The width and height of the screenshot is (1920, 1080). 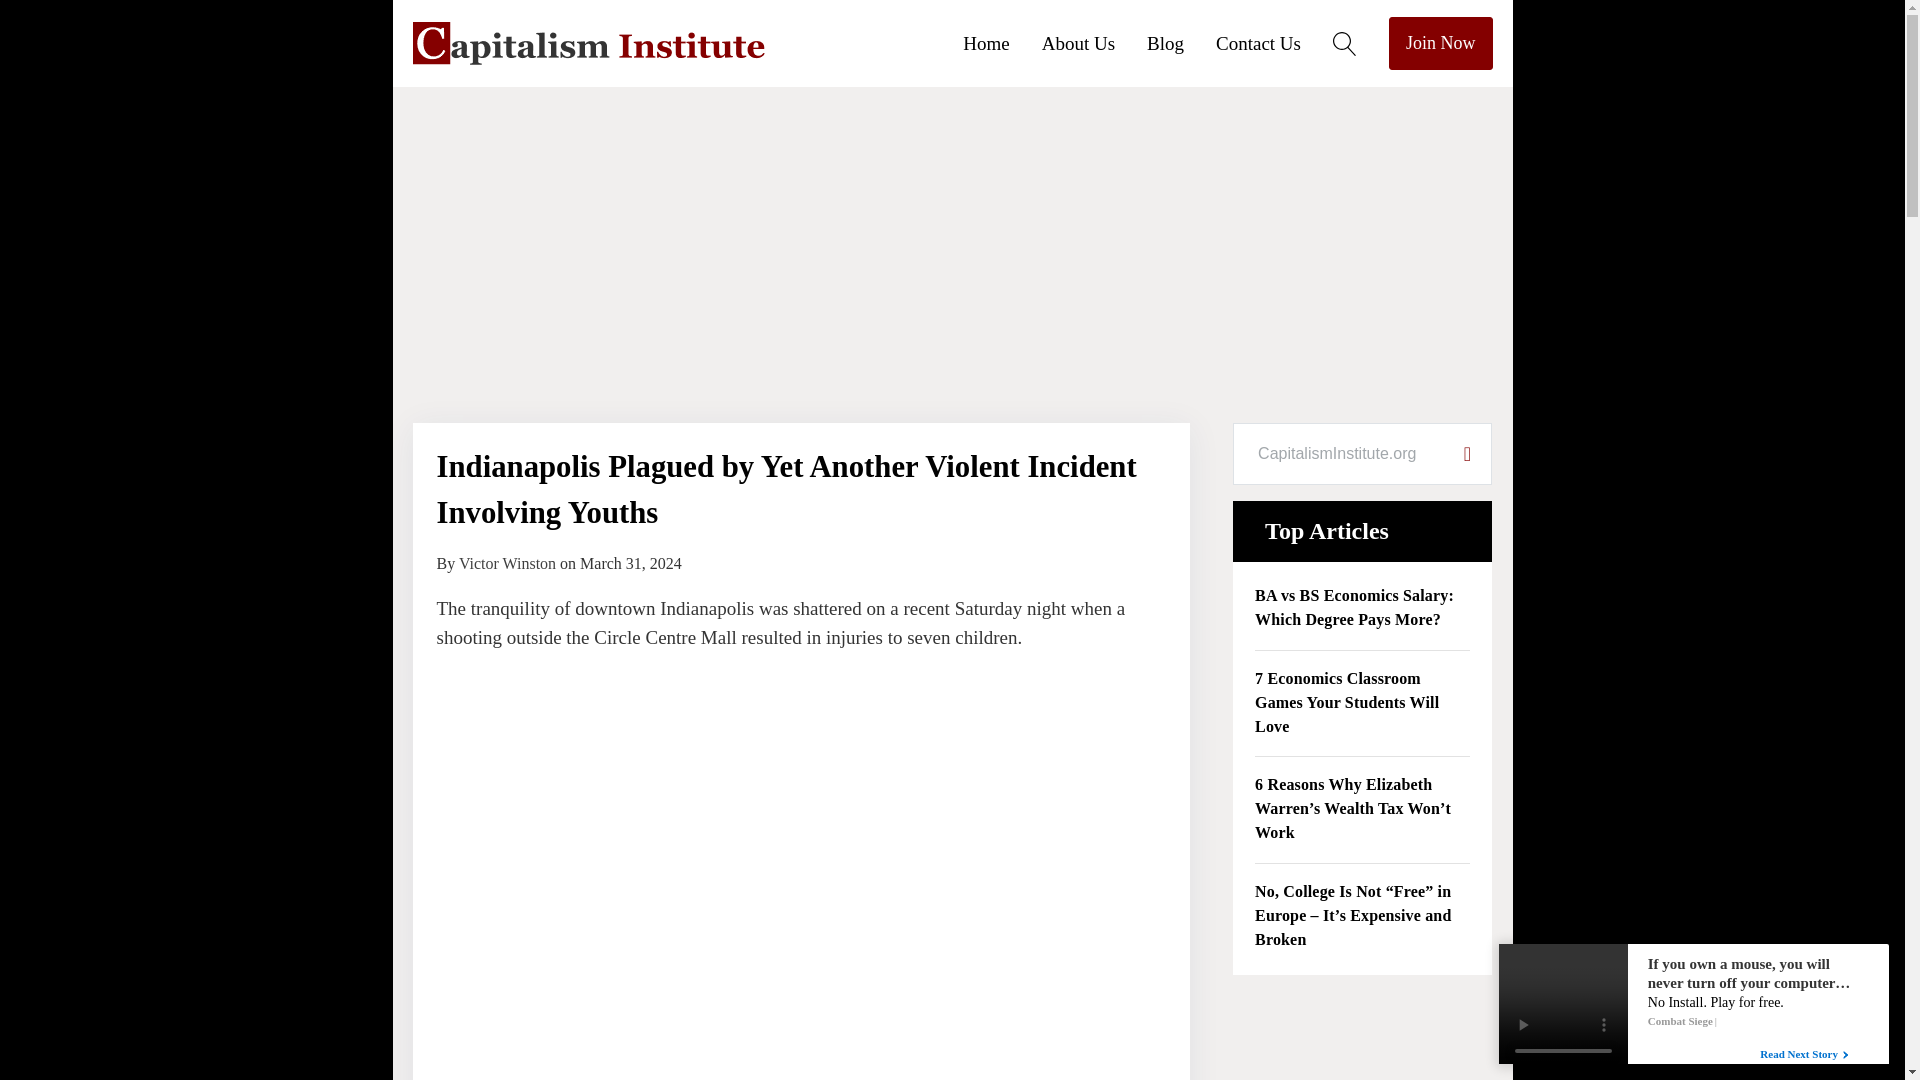 I want to click on About Us, so click(x=1094, y=42).